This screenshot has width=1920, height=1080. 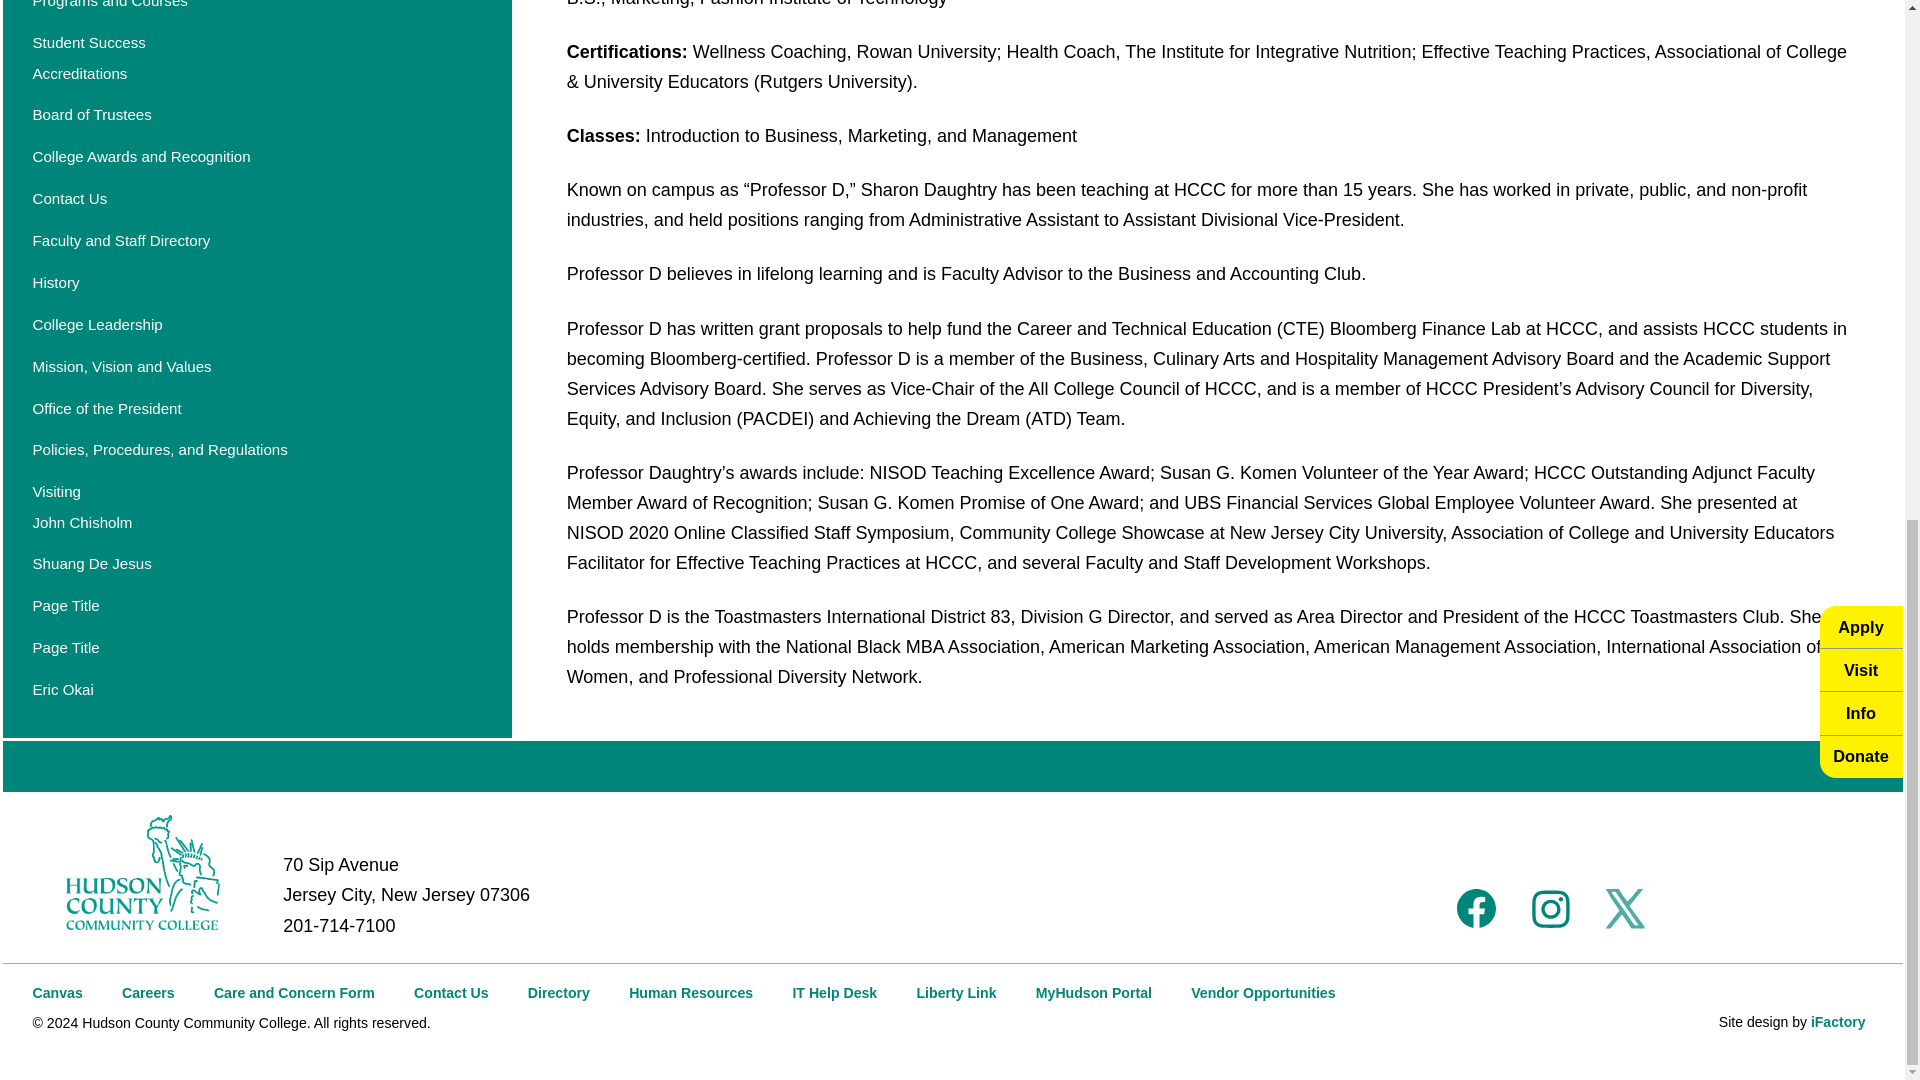 I want to click on flickr, so click(x=1848, y=908).